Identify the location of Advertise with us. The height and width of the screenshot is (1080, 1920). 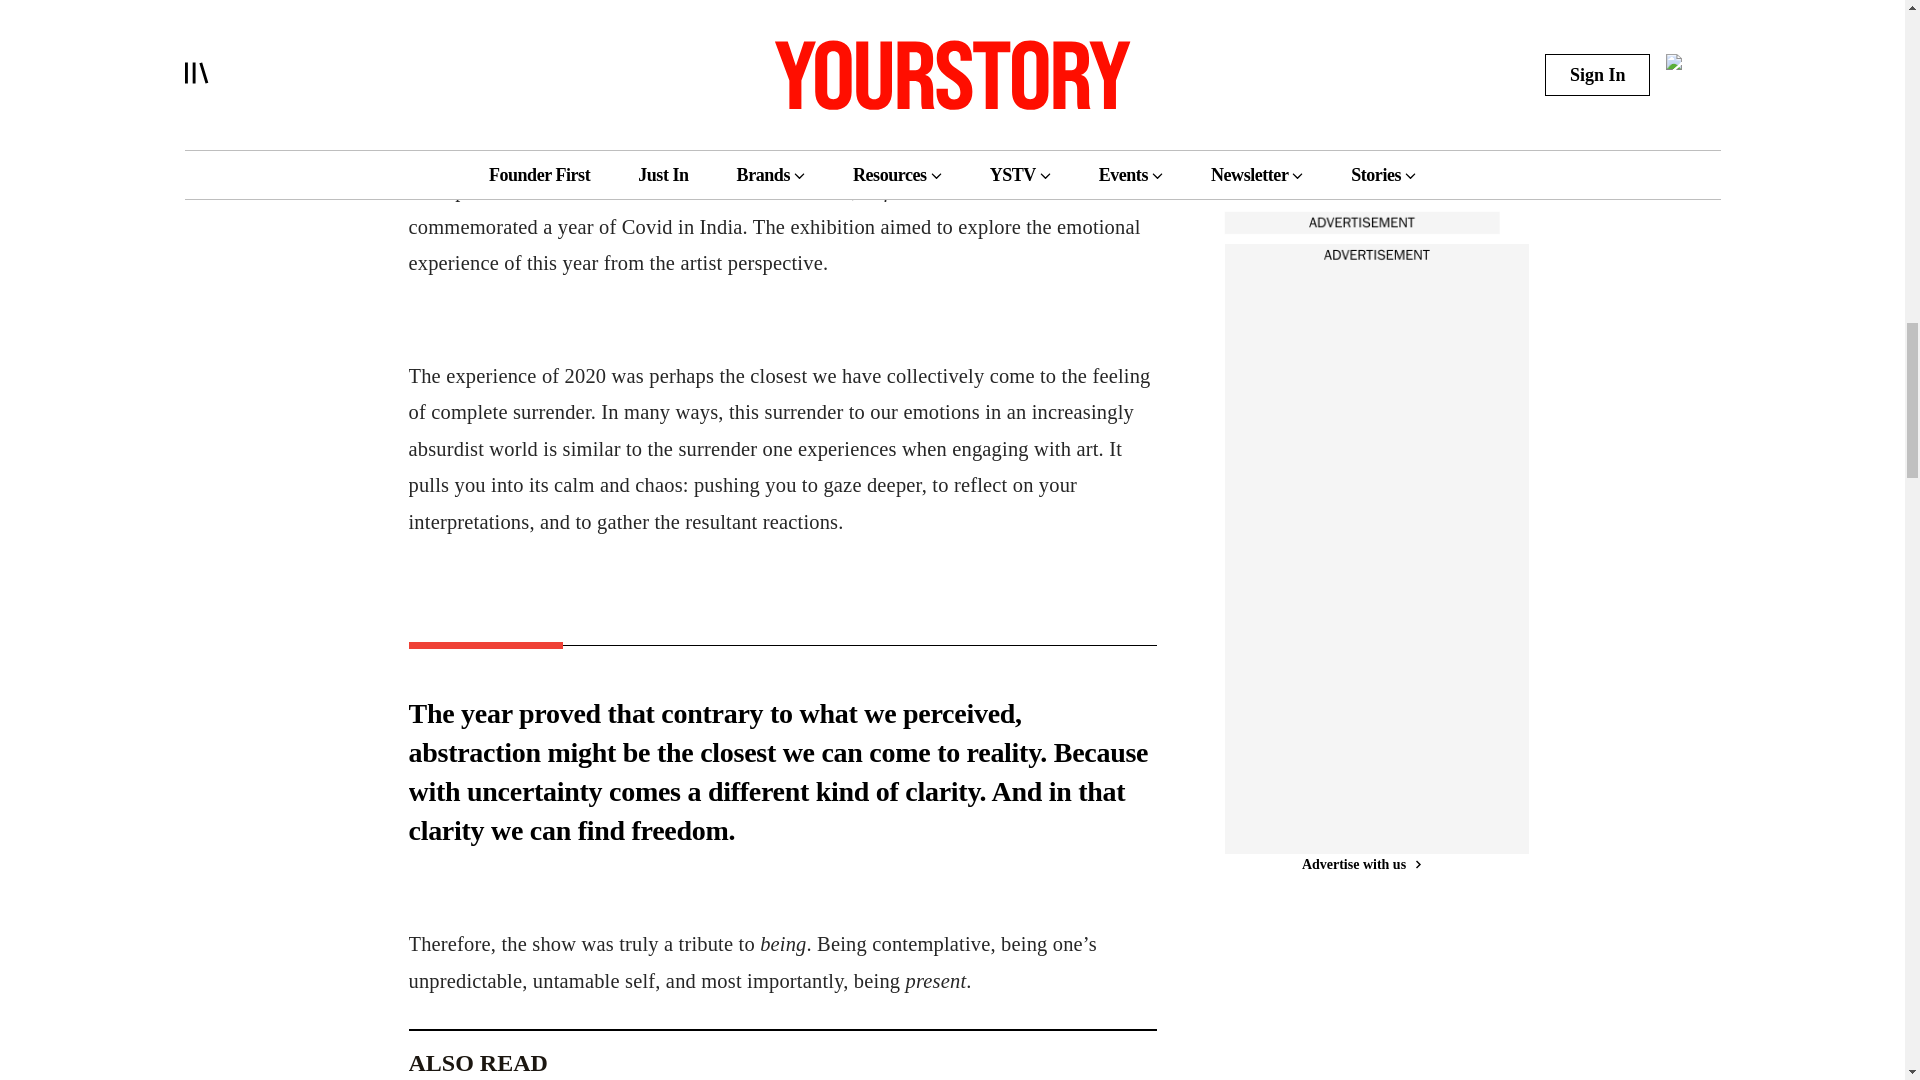
(1360, 222).